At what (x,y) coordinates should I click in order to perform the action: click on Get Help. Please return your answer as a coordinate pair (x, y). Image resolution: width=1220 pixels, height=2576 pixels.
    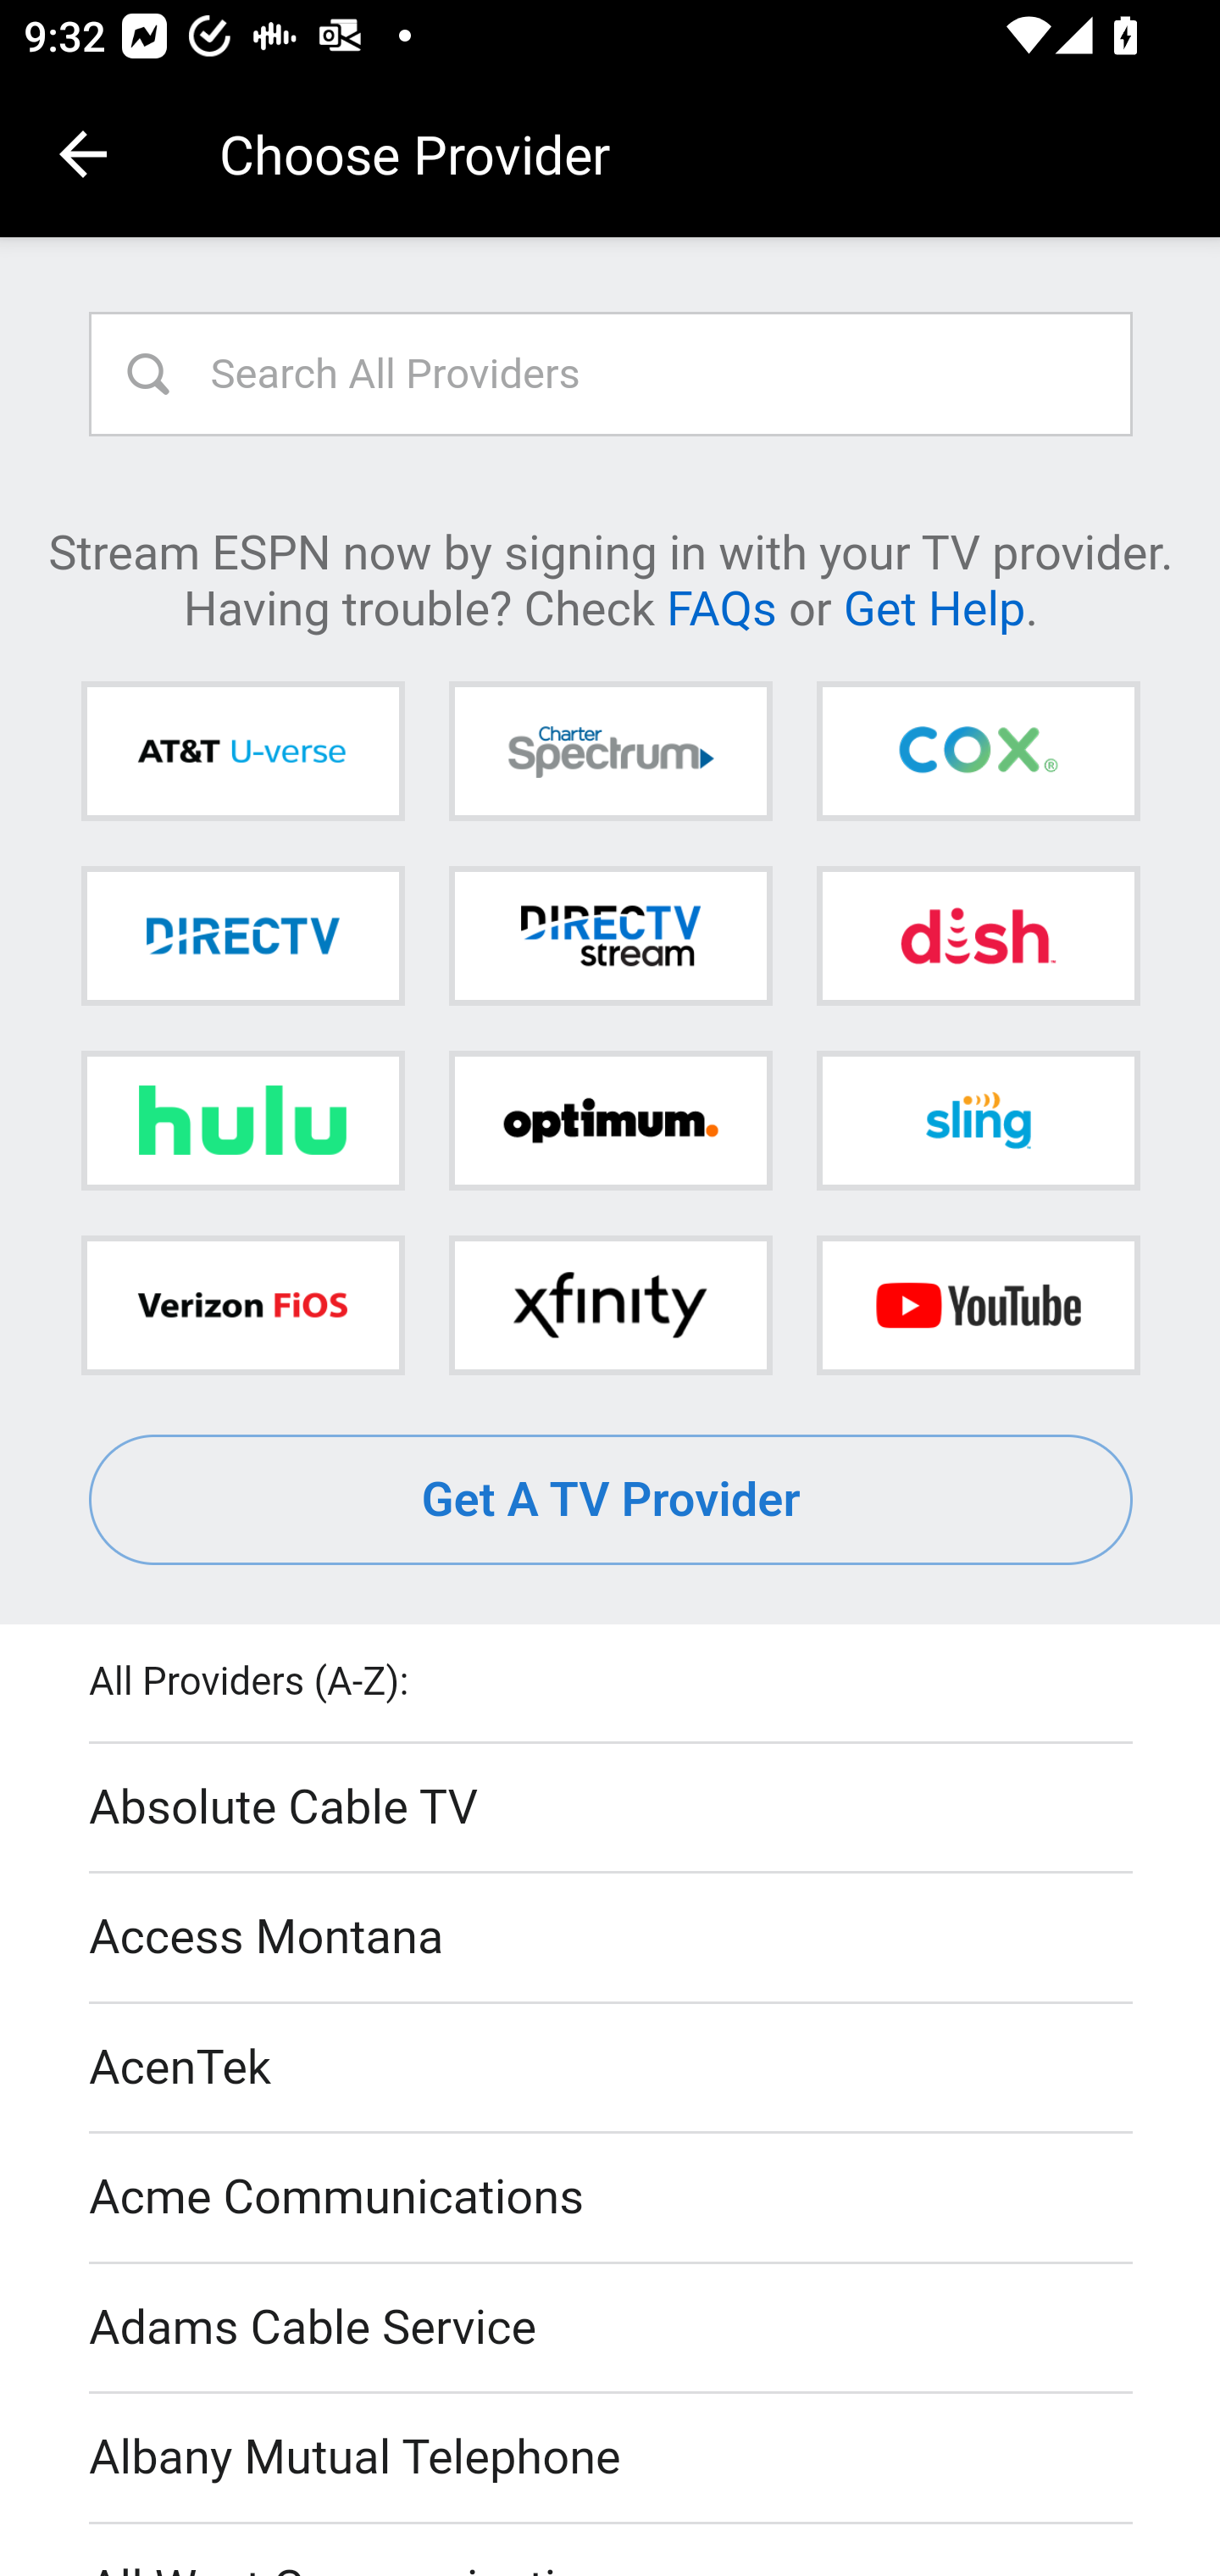
    Looking at the image, I should click on (934, 606).